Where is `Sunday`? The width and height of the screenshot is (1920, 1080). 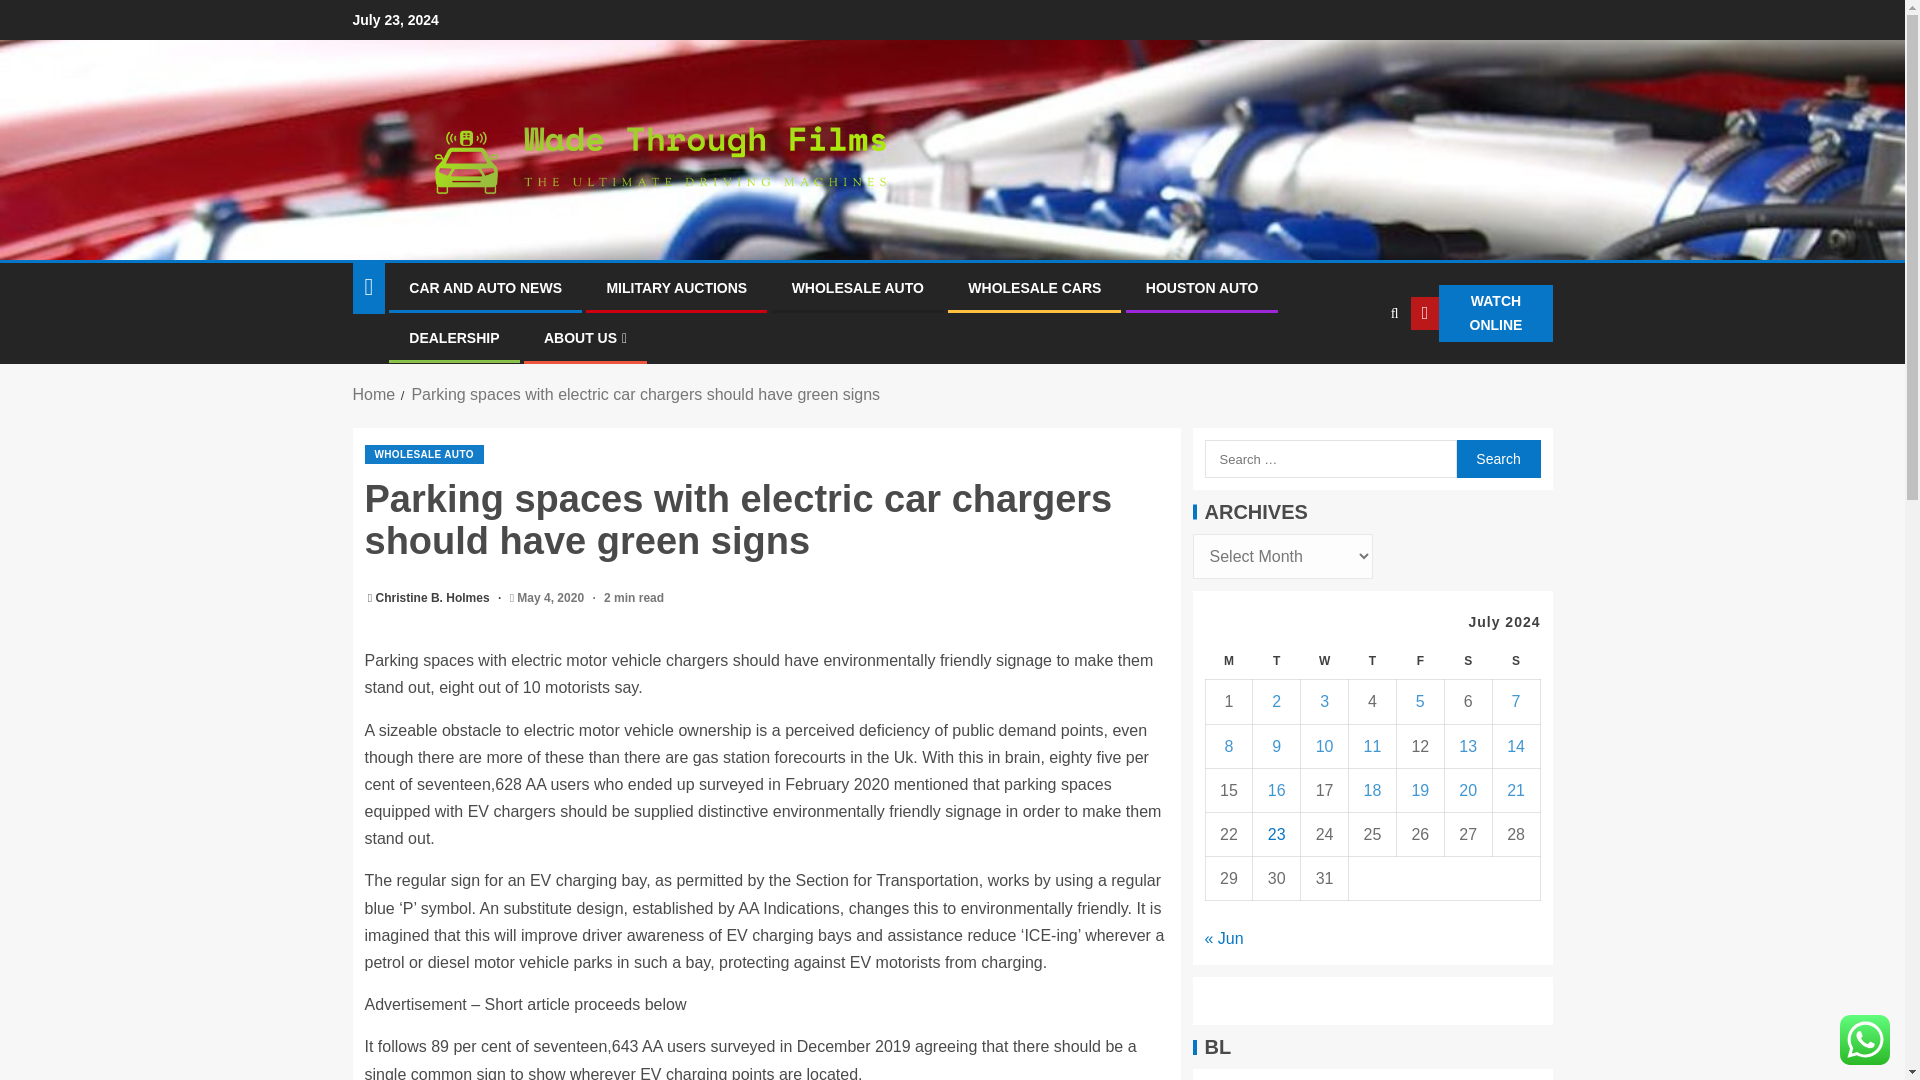
Sunday is located at coordinates (1515, 661).